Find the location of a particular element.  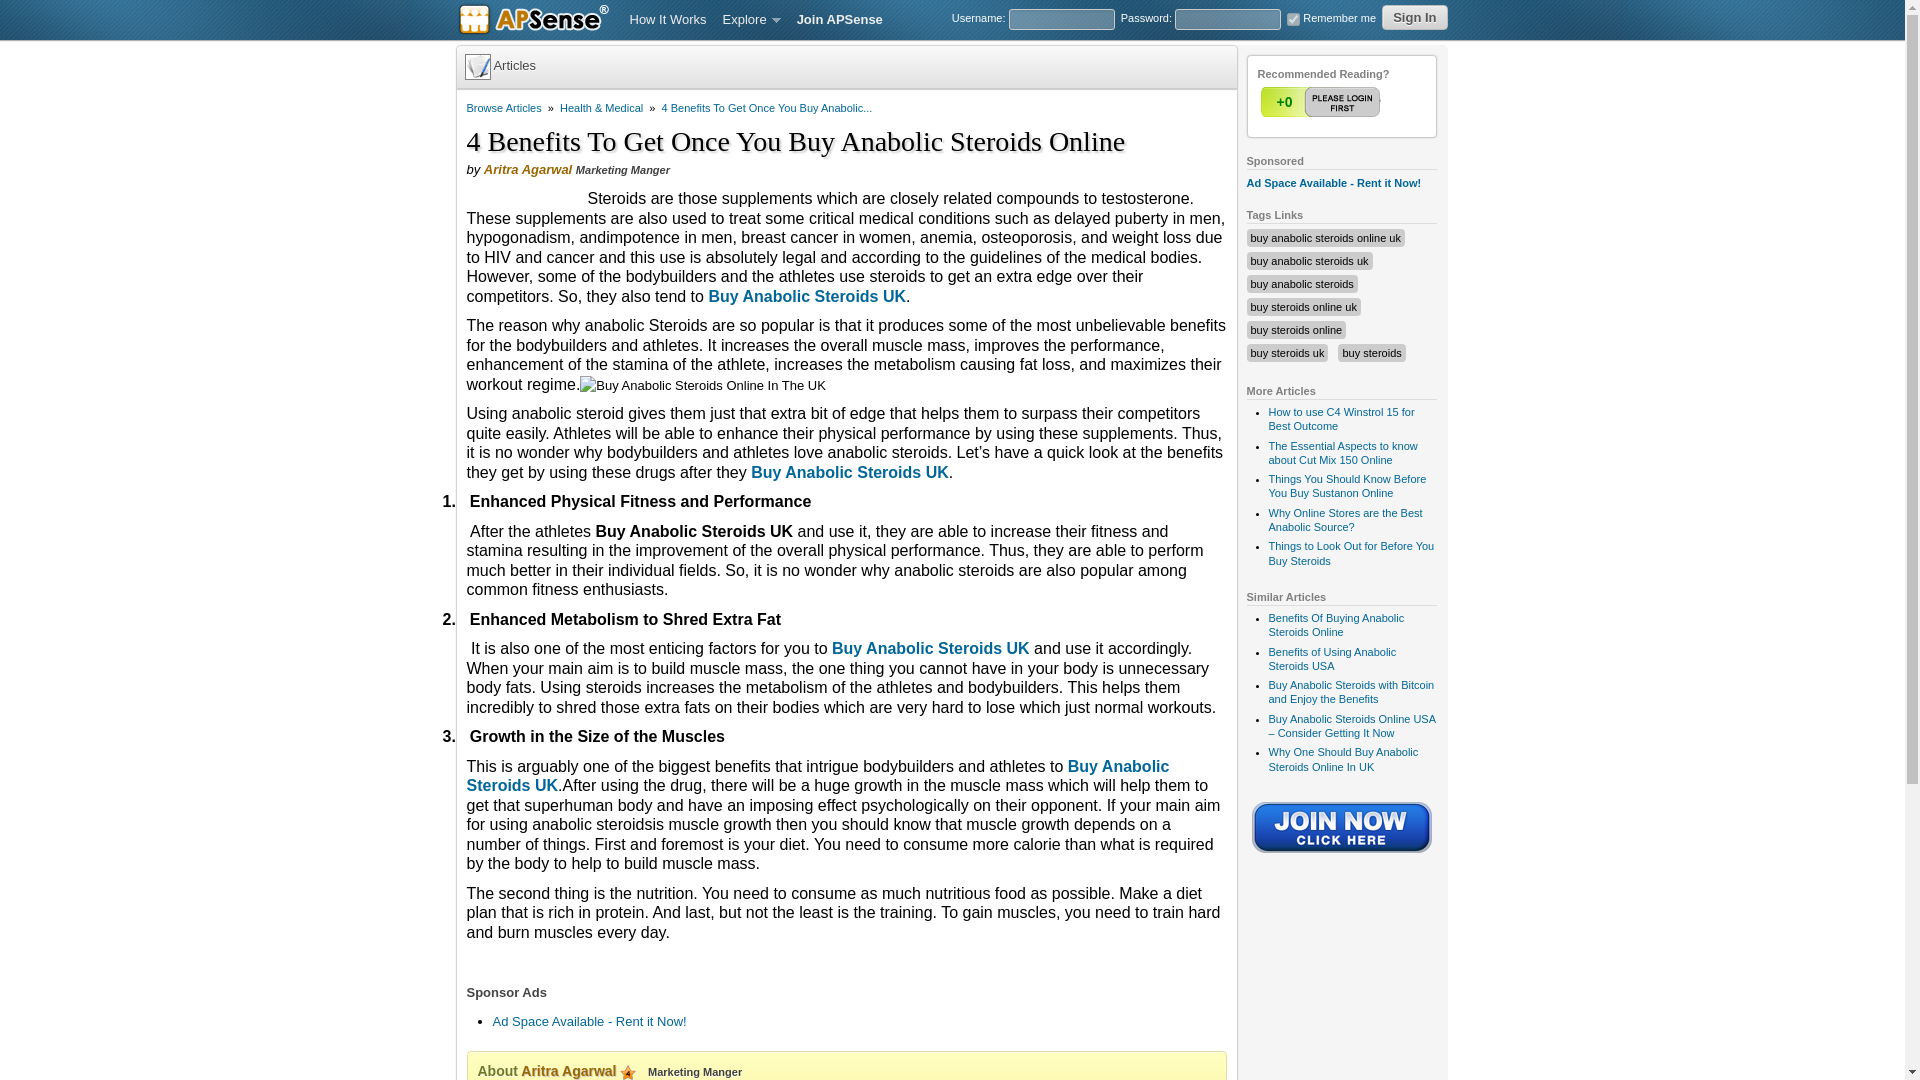

buy anabolic steroids online uk is located at coordinates (1324, 238).